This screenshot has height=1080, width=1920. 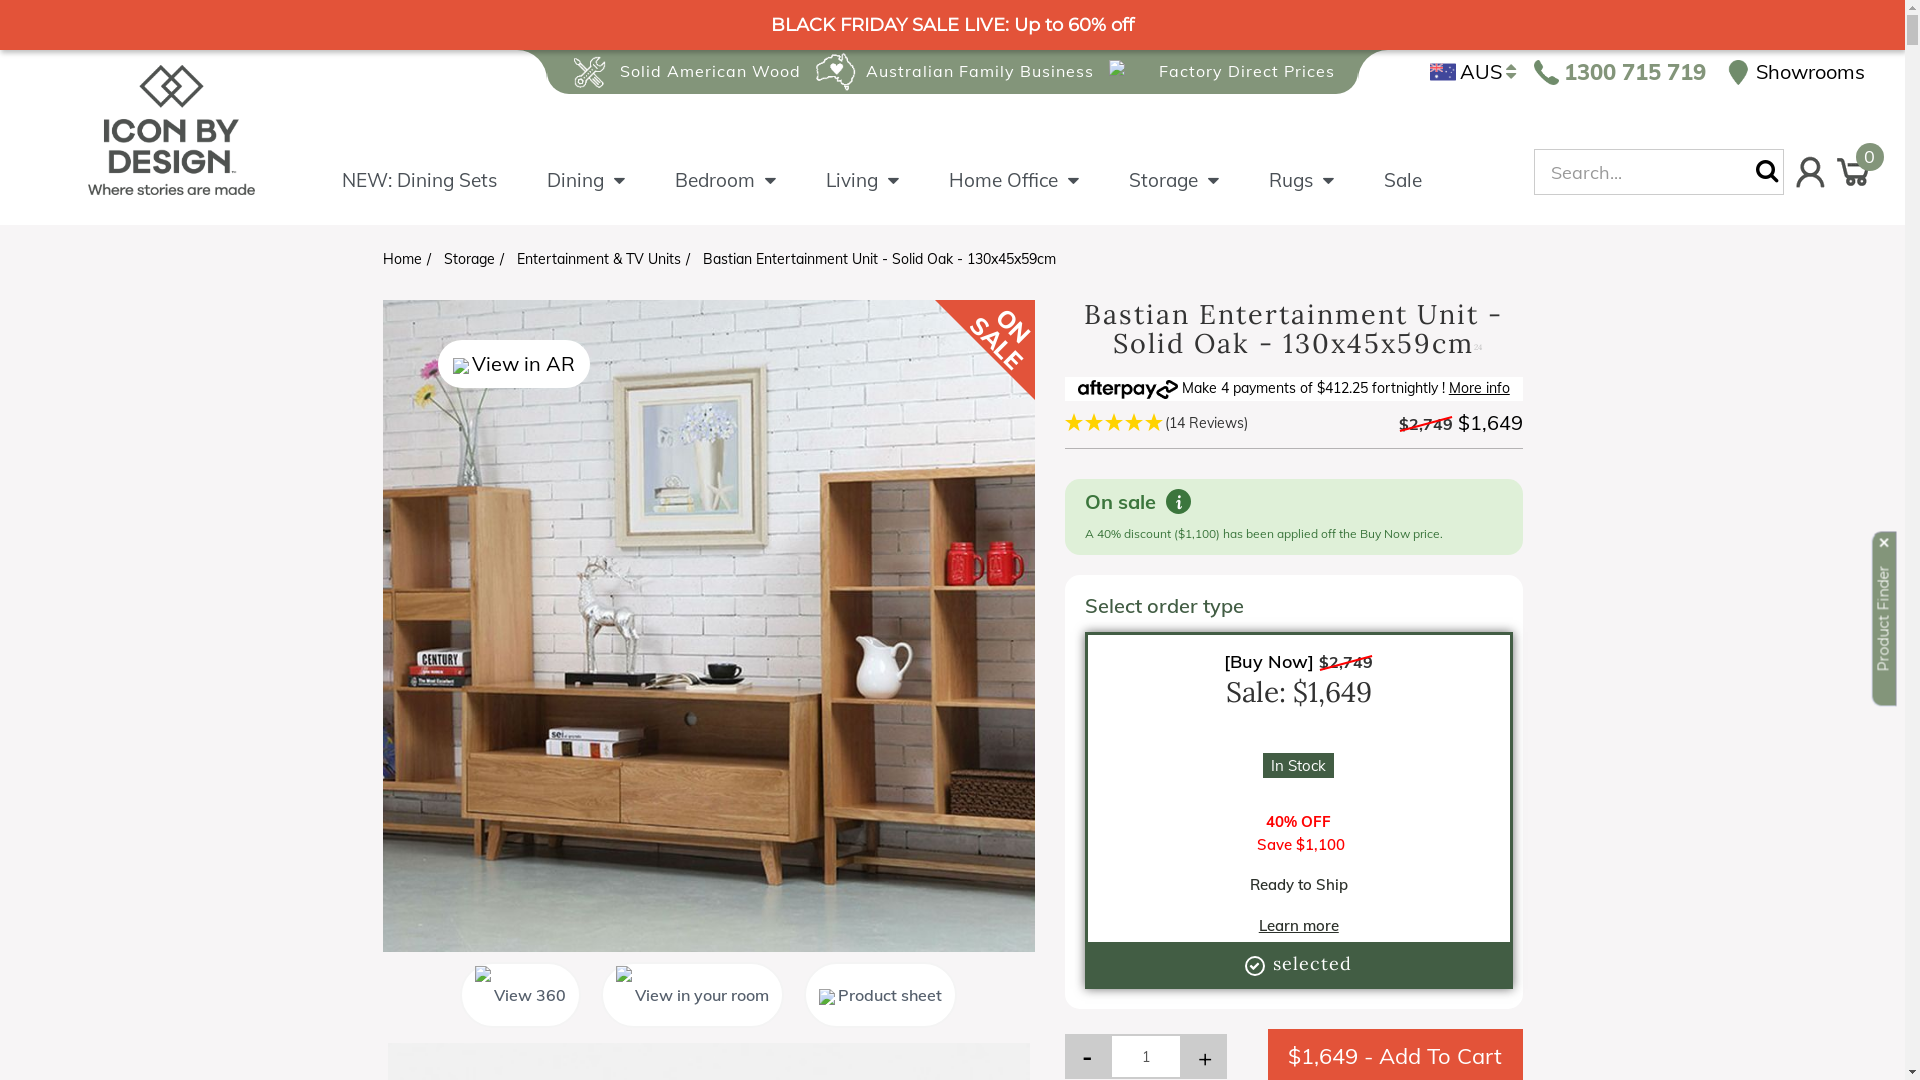 What do you see at coordinates (878, 259) in the screenshot?
I see `Bastian Entertainment Unit - Solid Oak - 130x45x59cm` at bounding box center [878, 259].